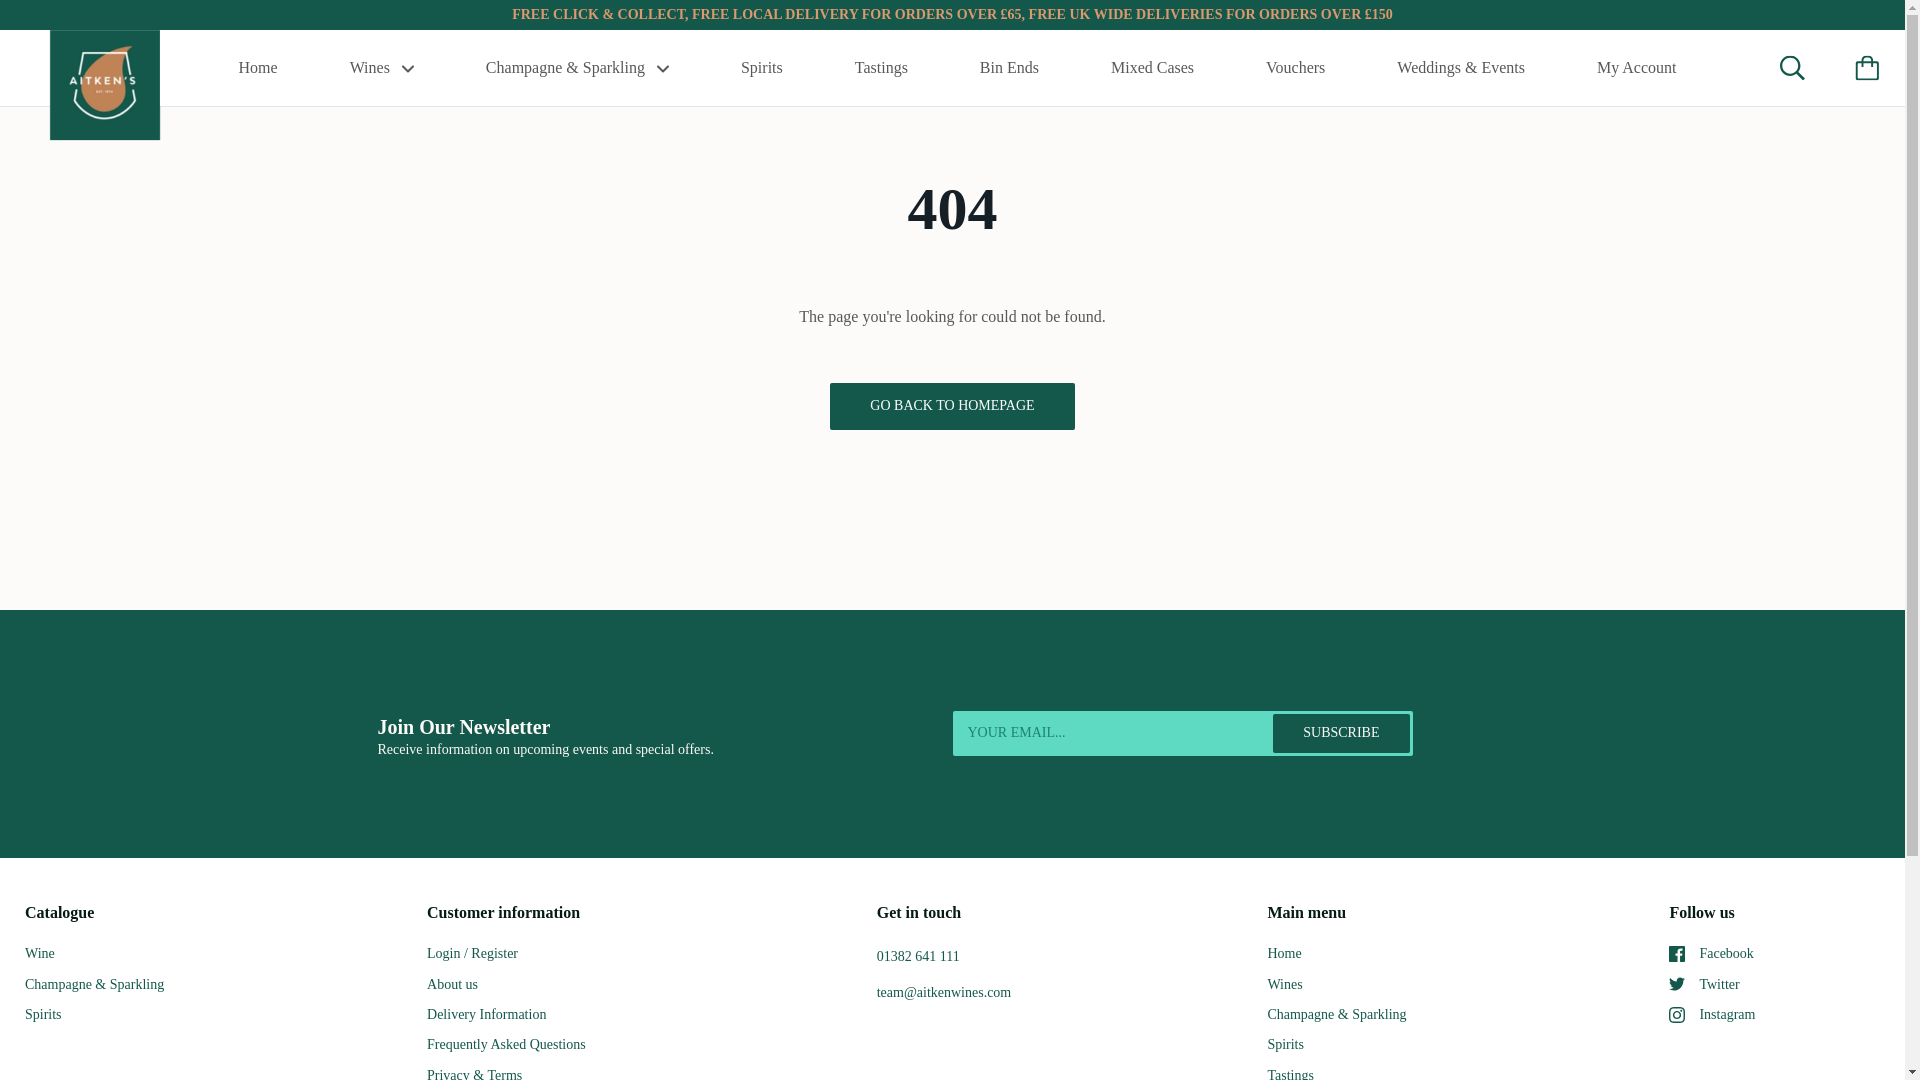  Describe the element at coordinates (1676, 984) in the screenshot. I see `Twitter` at that location.